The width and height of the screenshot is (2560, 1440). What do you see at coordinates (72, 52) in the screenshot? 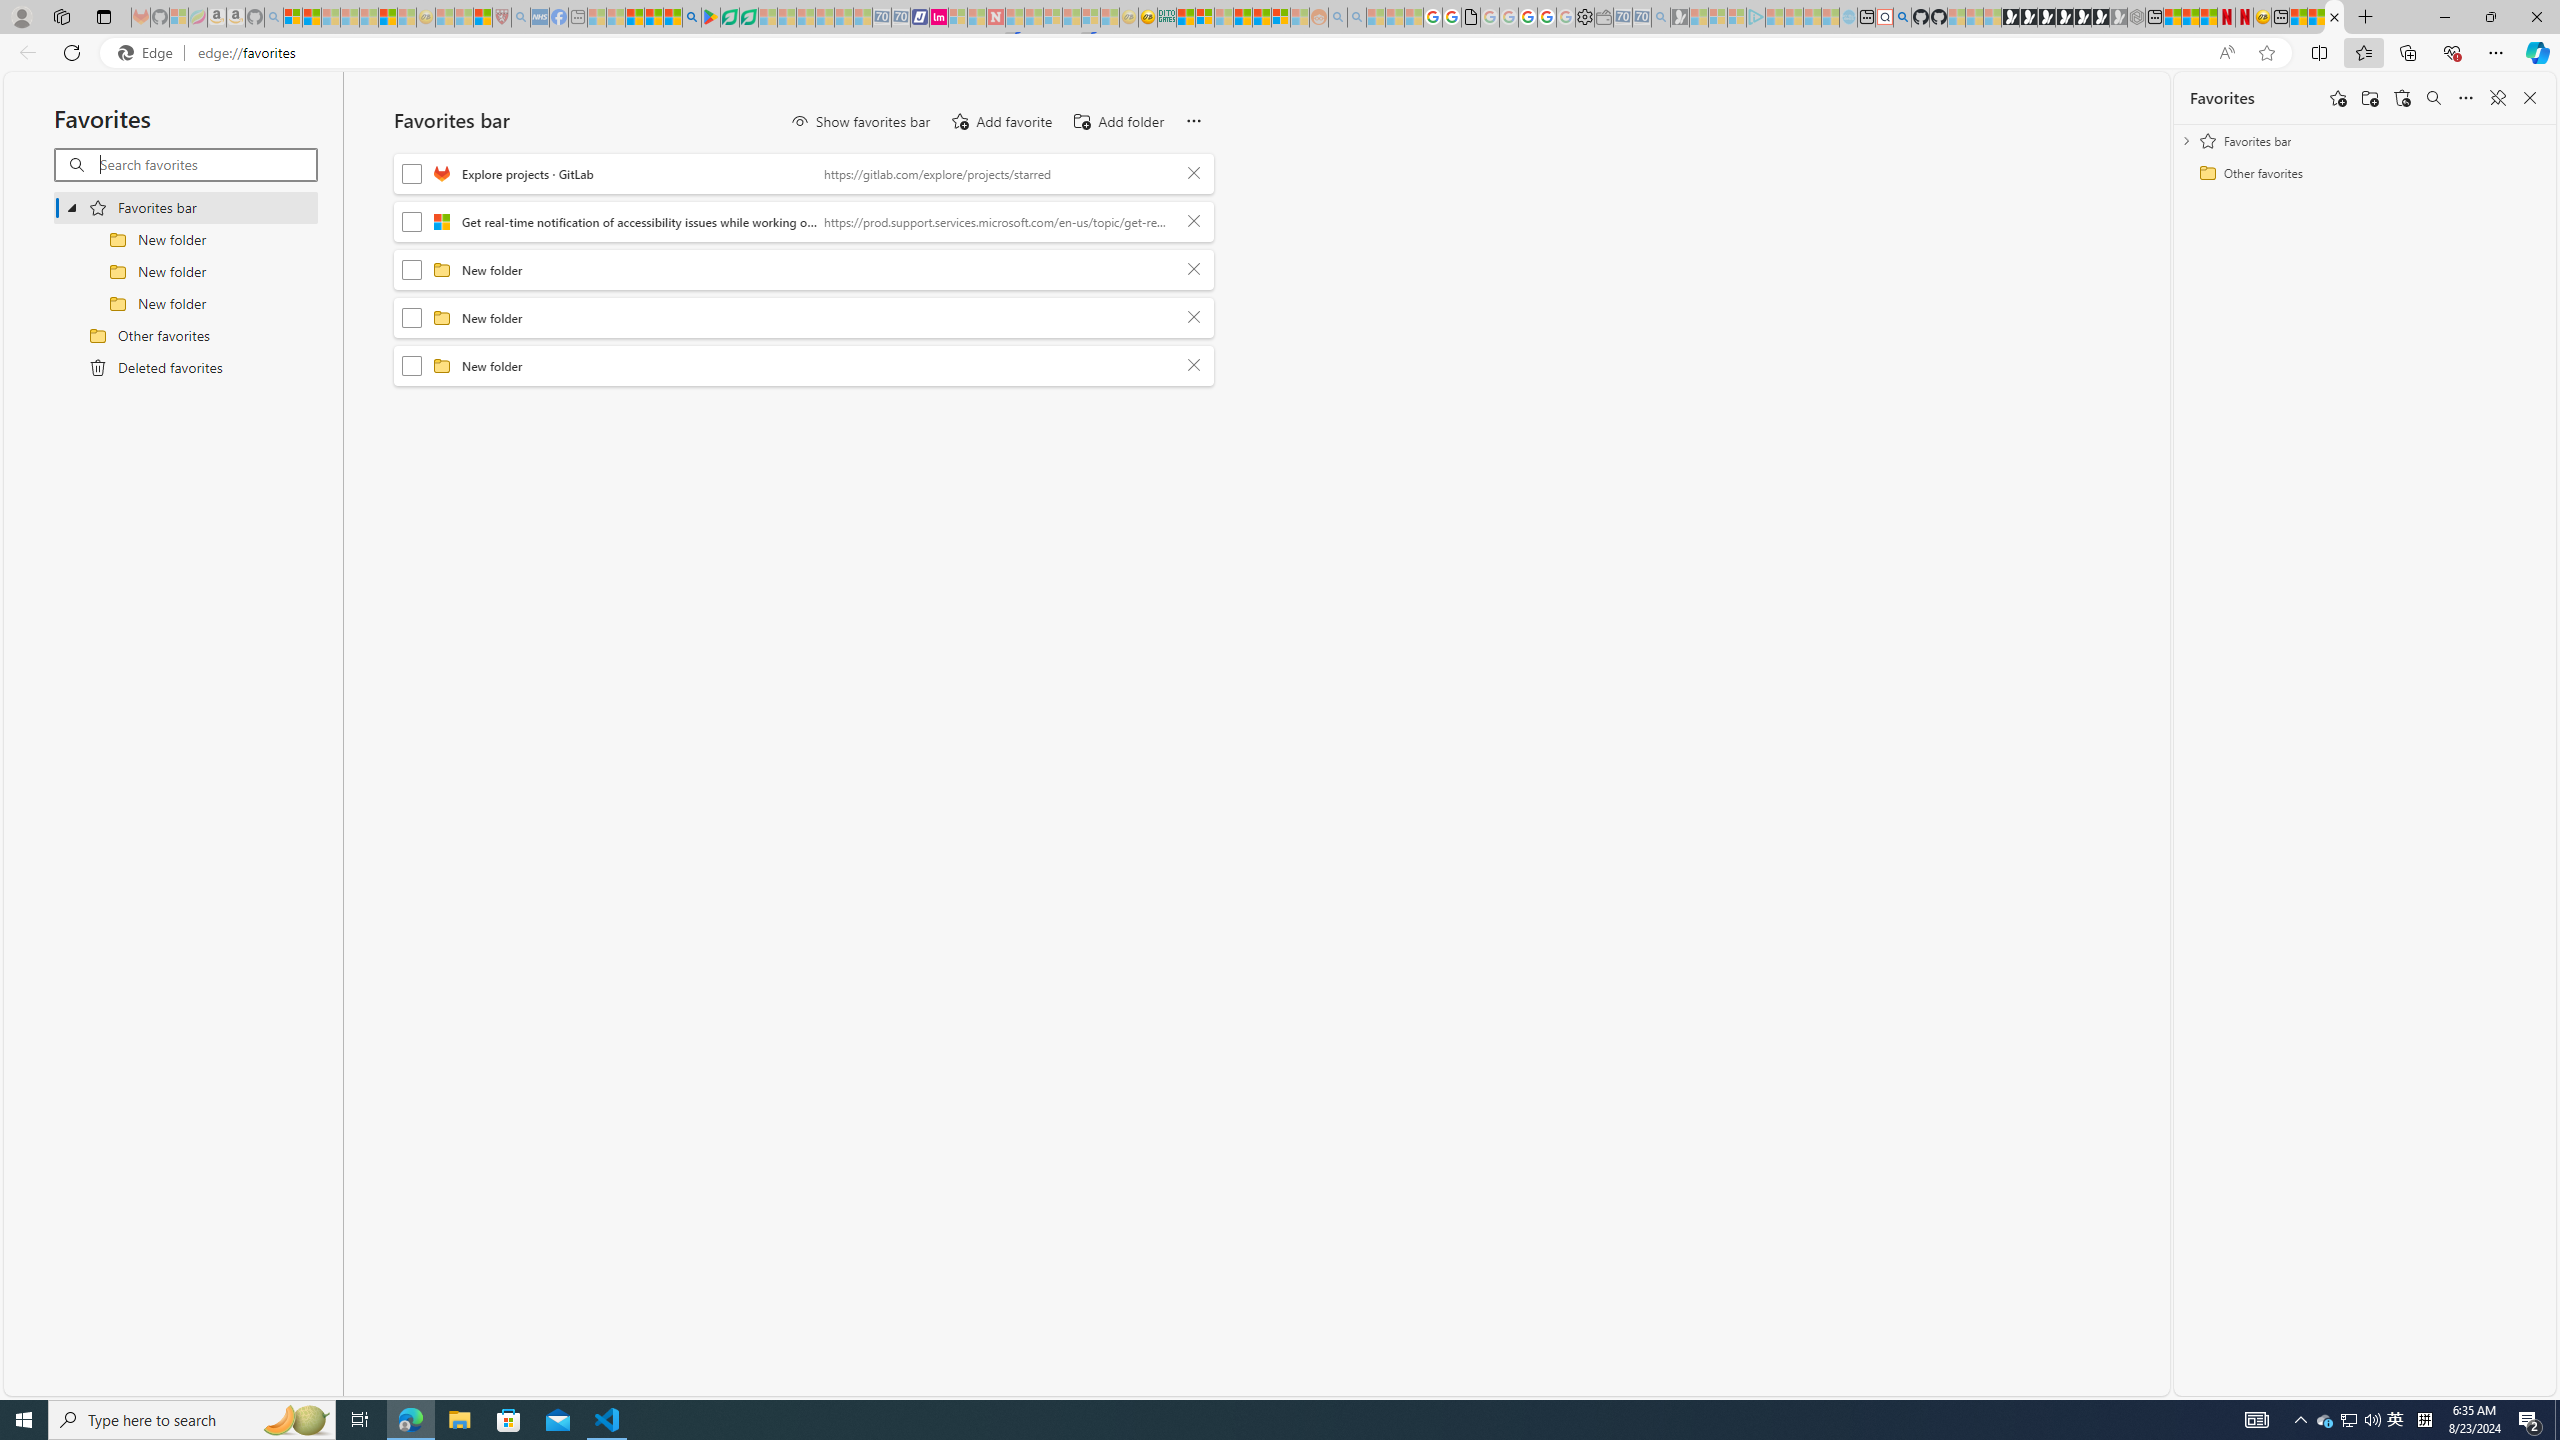
I see `Refresh` at bounding box center [72, 52].